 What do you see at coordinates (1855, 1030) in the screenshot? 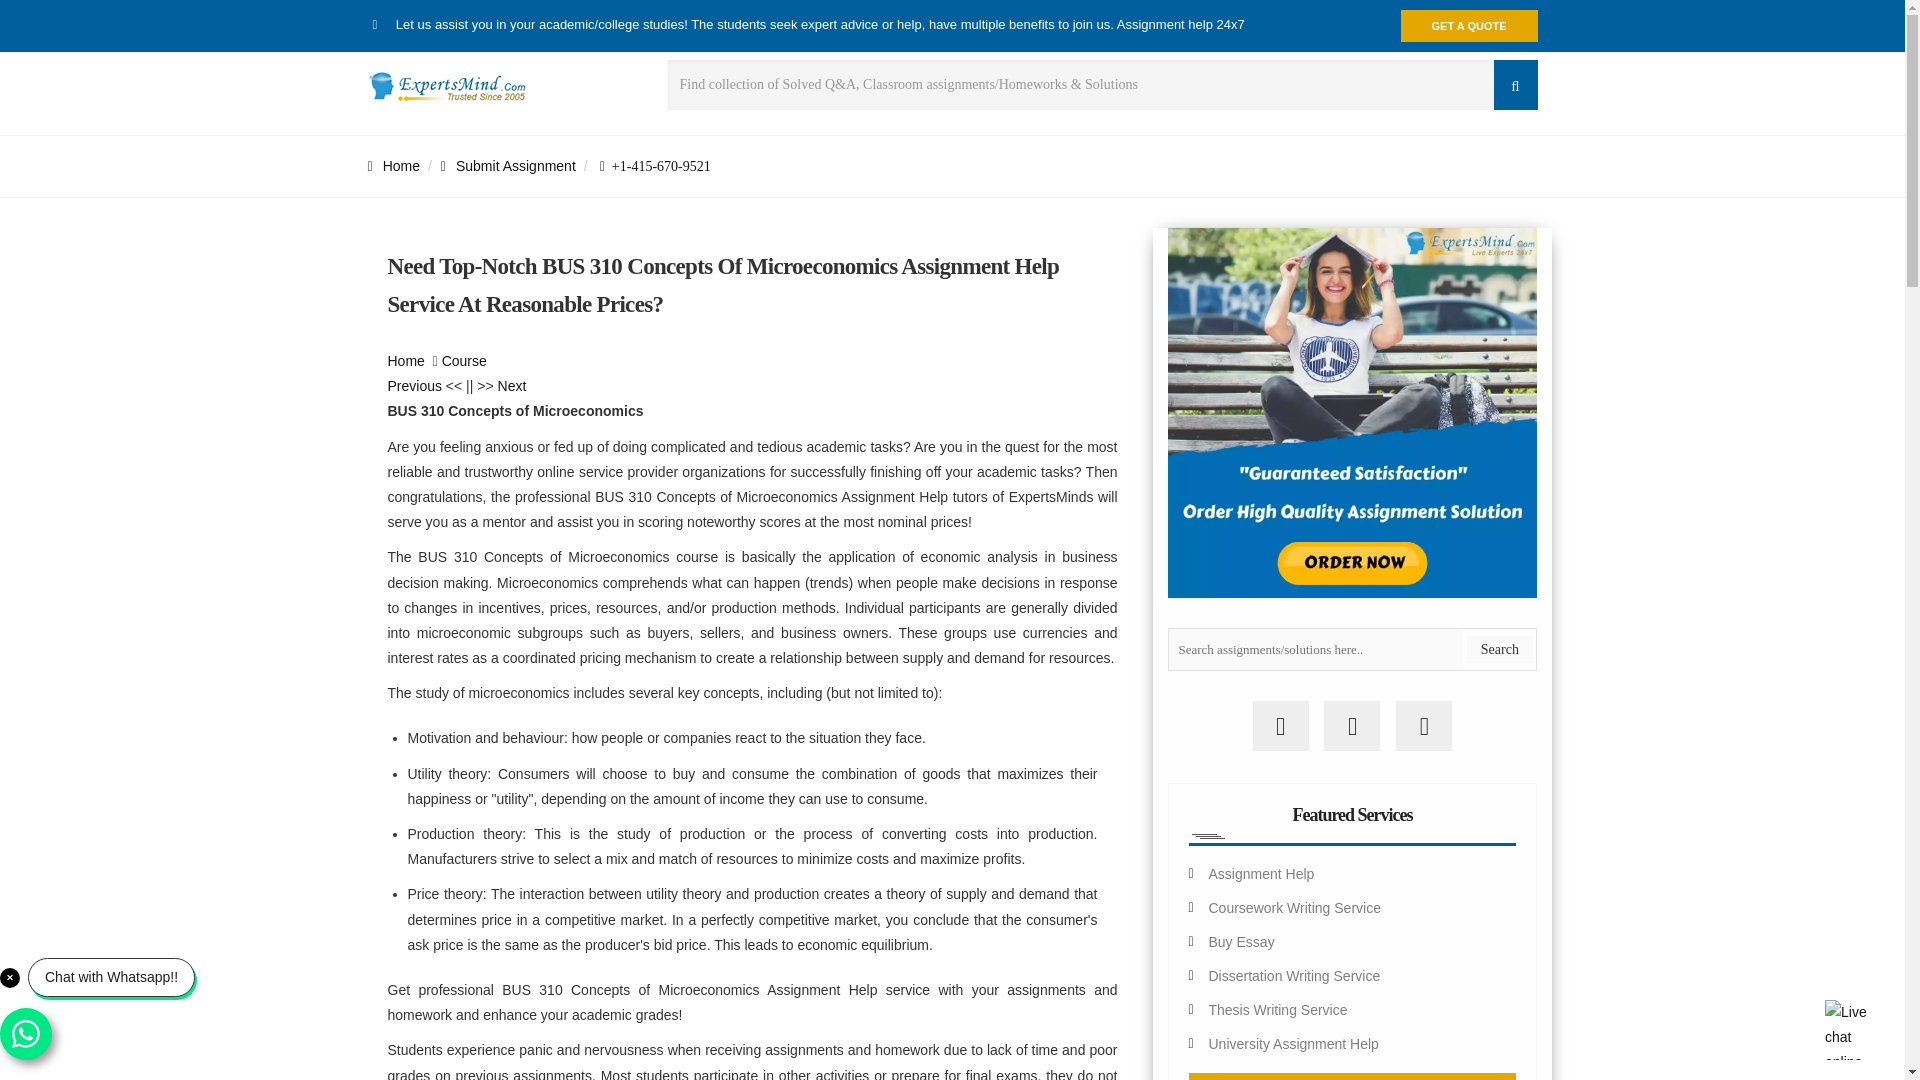
I see `Live chat online` at bounding box center [1855, 1030].